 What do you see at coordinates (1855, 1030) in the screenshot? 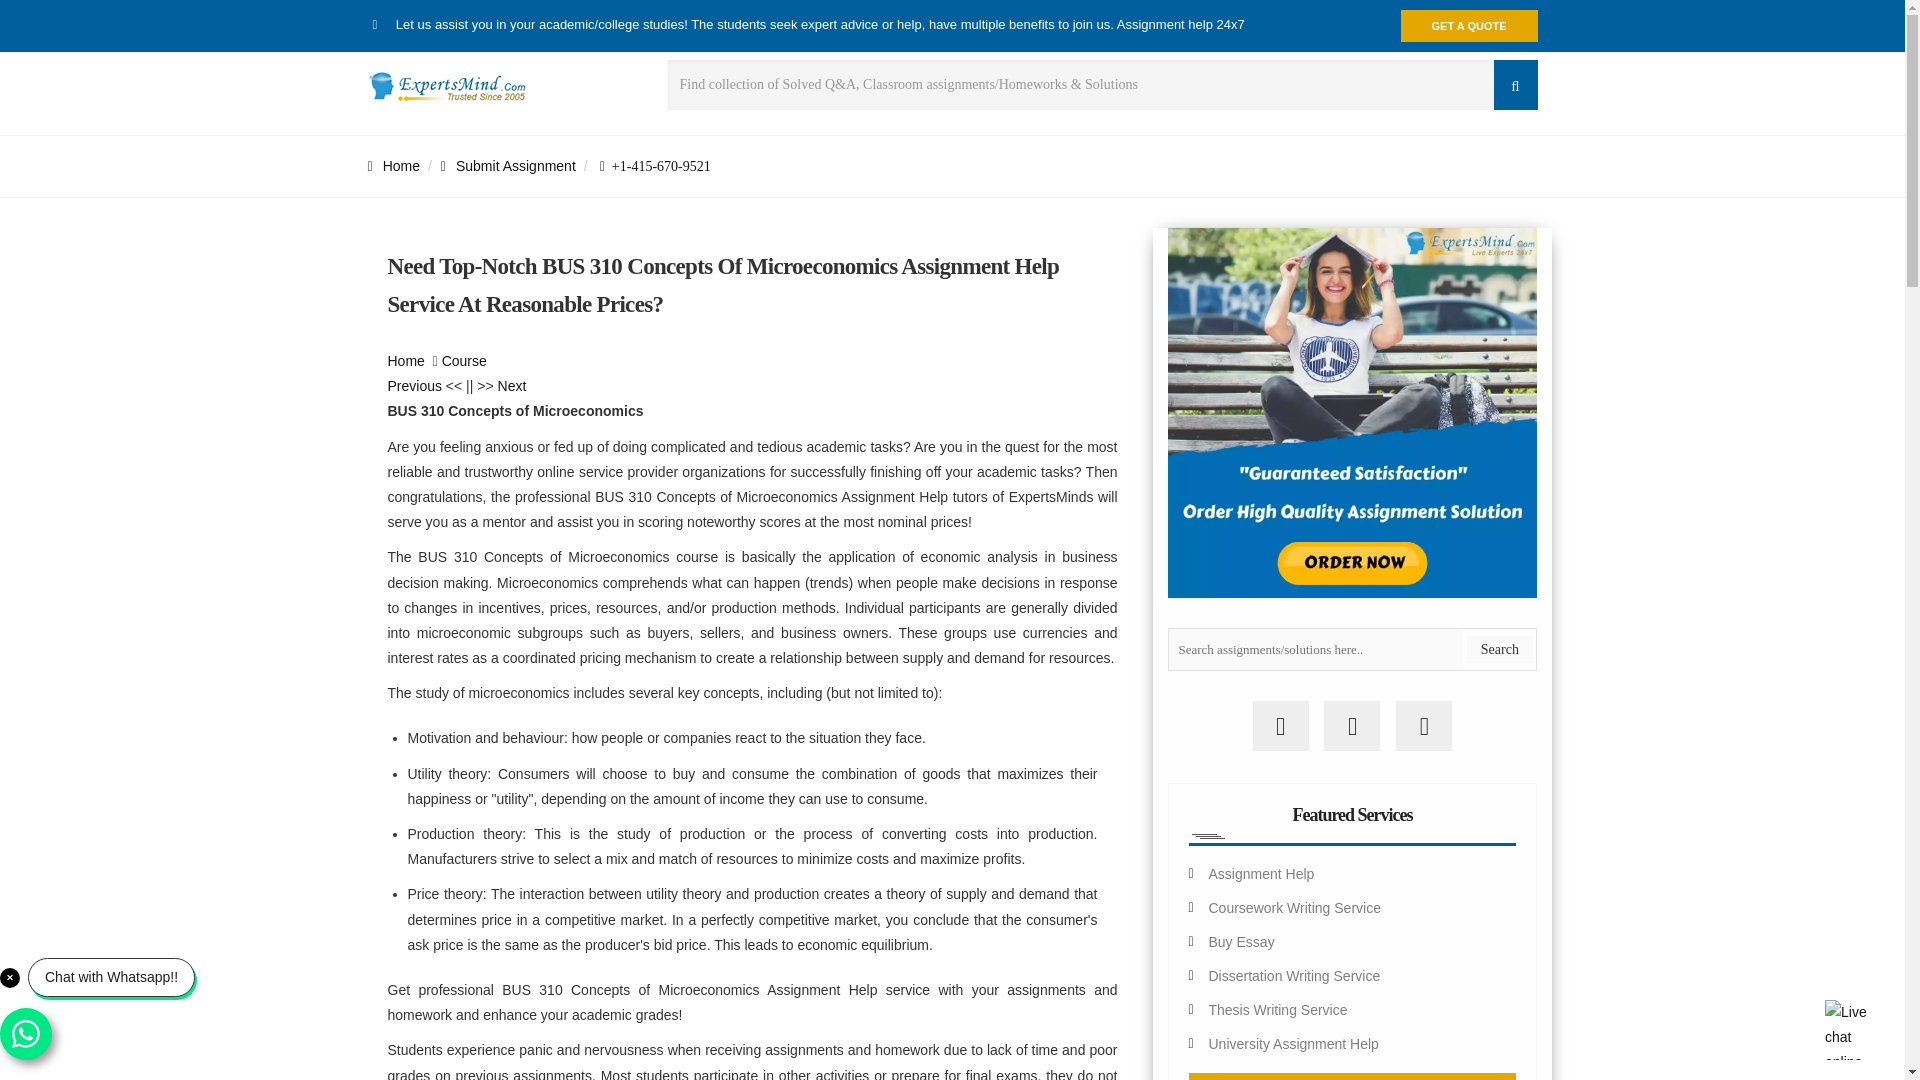
I see `Live chat online` at bounding box center [1855, 1030].